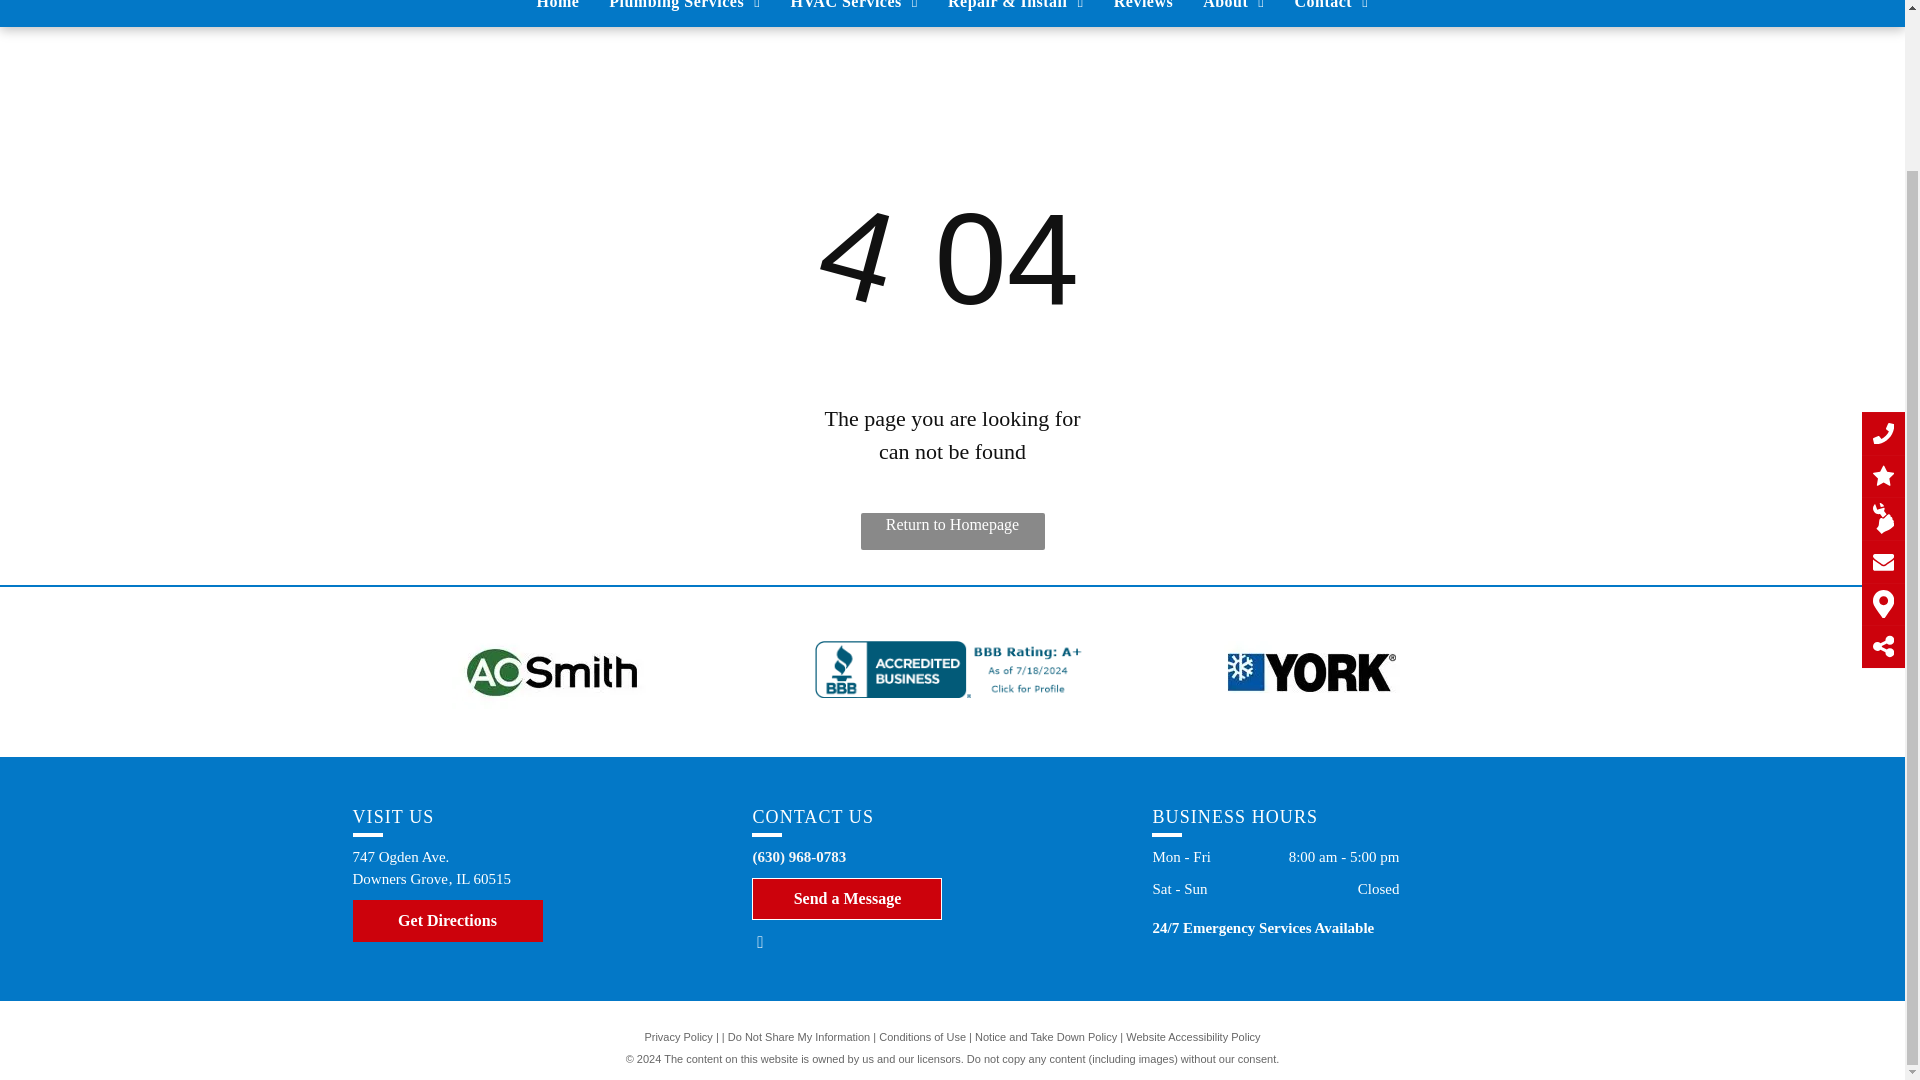 This screenshot has width=1920, height=1080. I want to click on Get Directions, so click(446, 920).